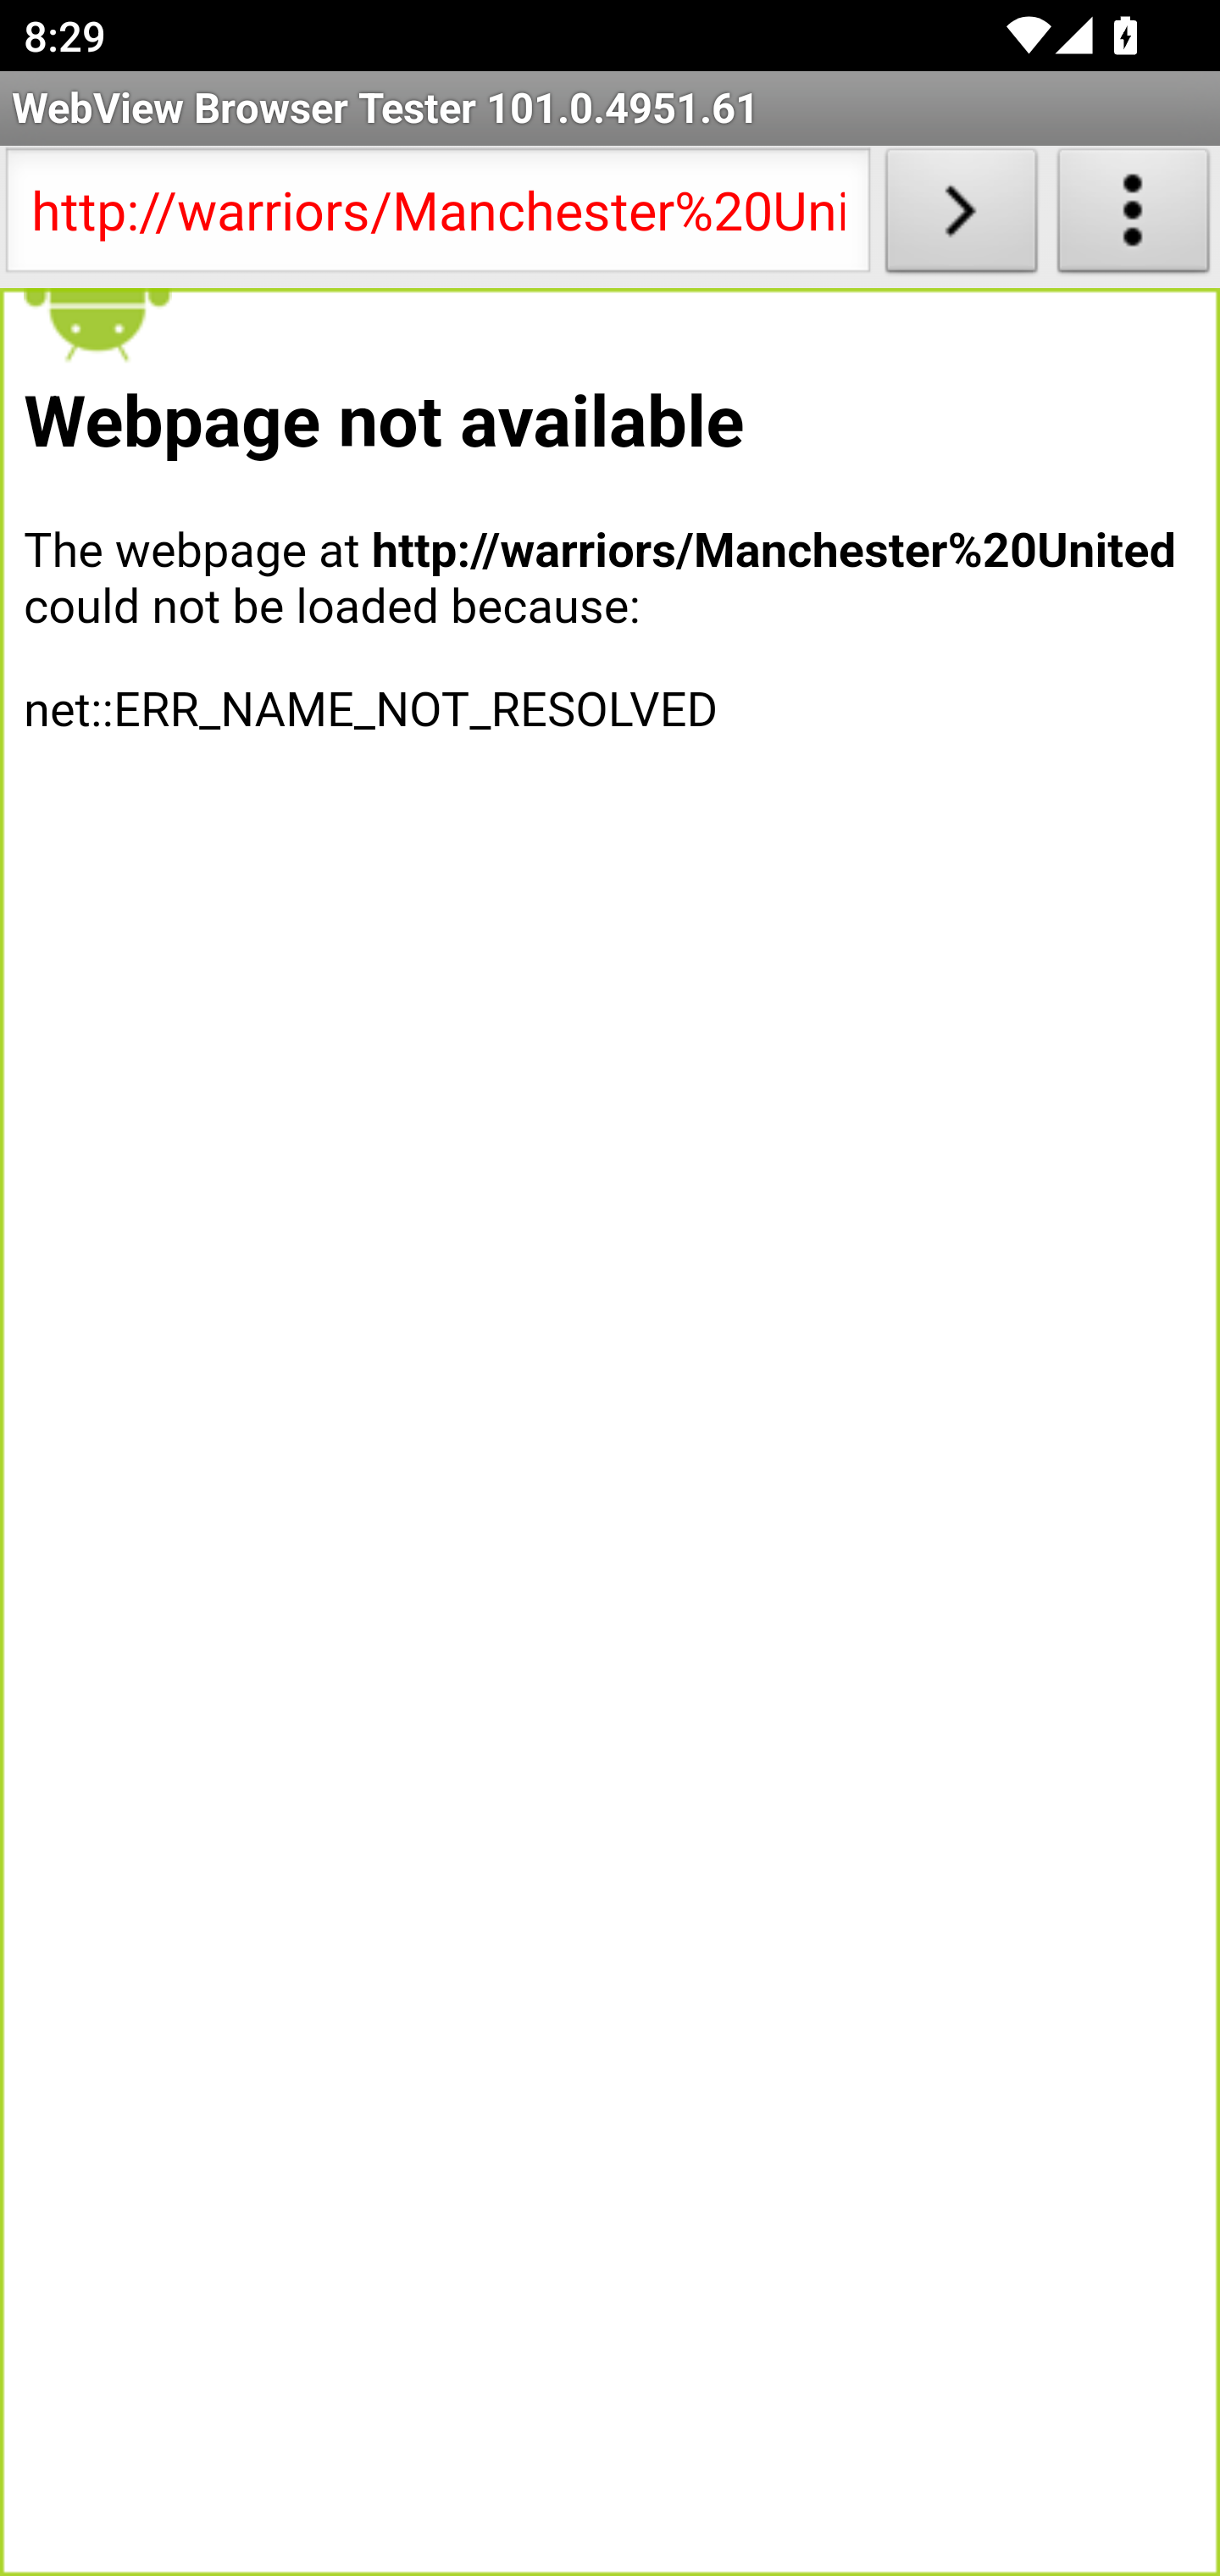 The height and width of the screenshot is (2576, 1220). Describe the element at coordinates (437, 217) in the screenshot. I see `http://warriors/Manchester%20United` at that location.